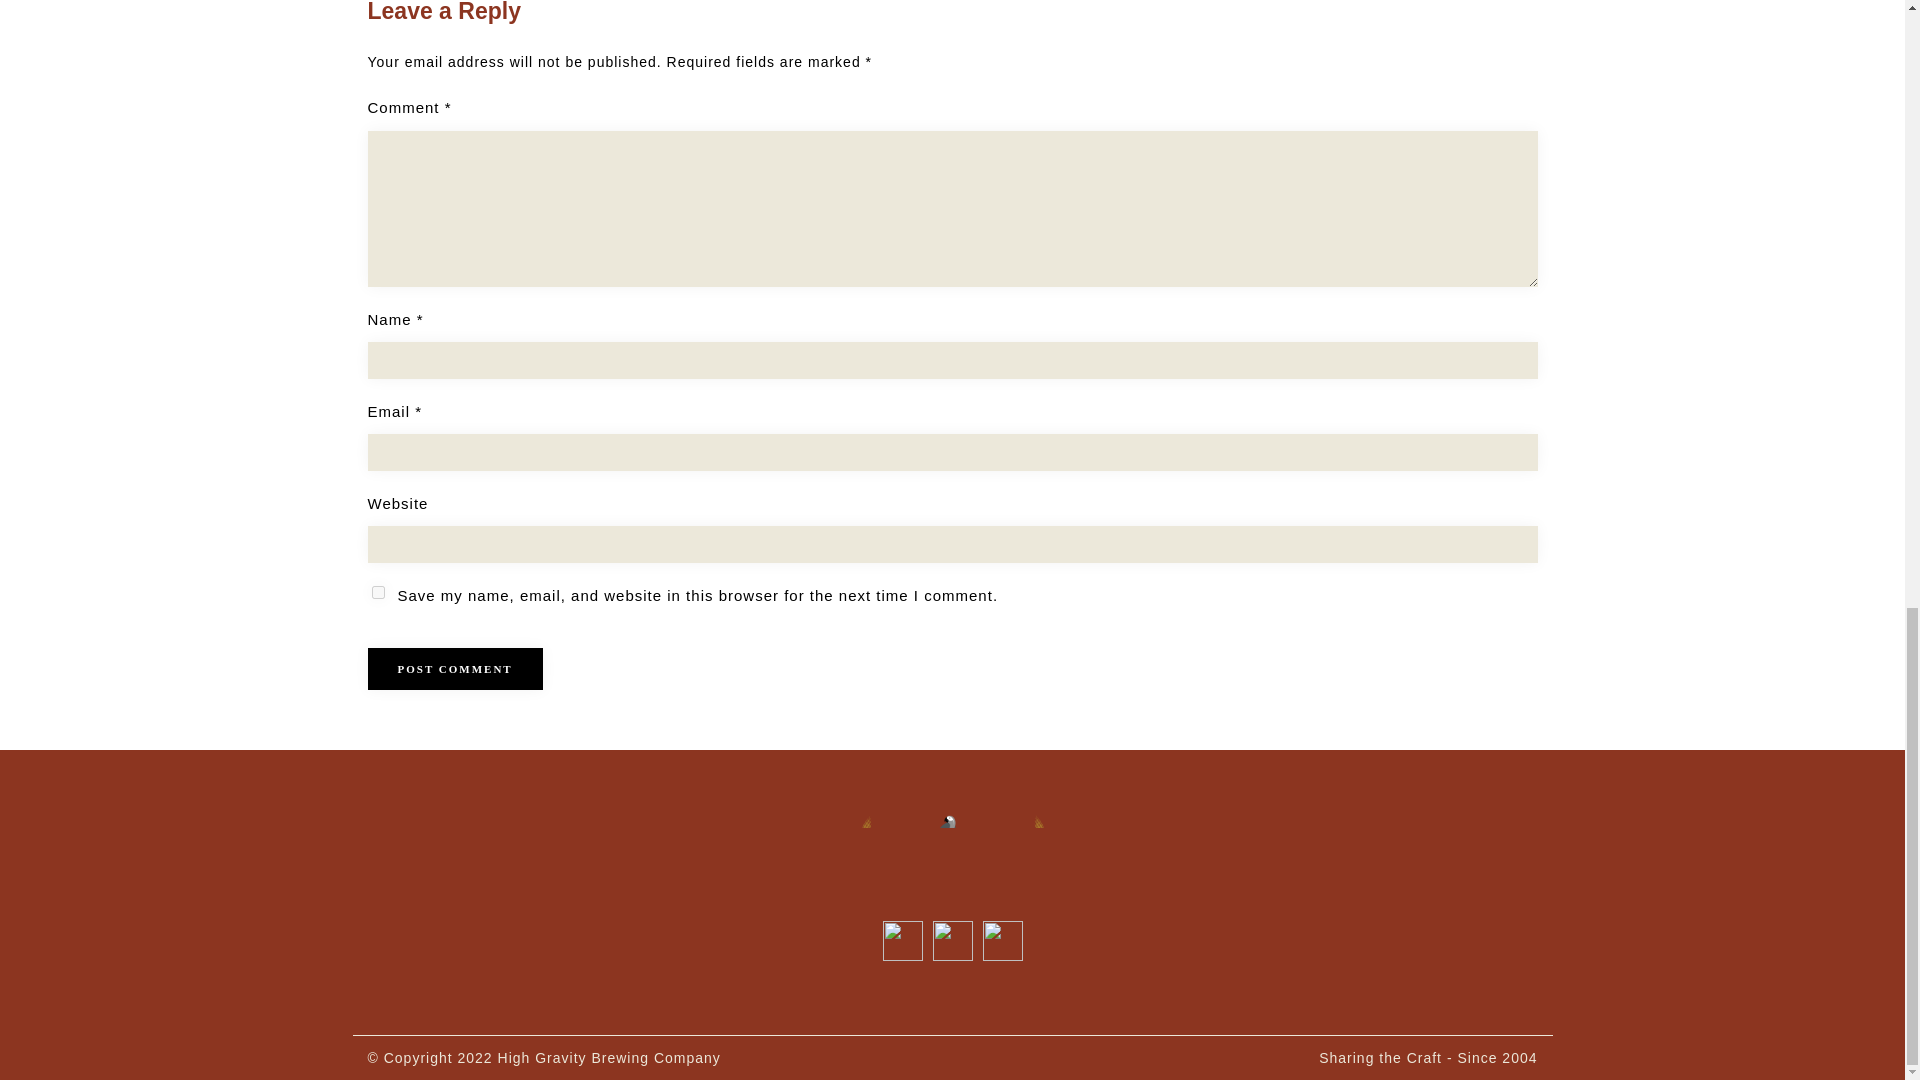 Image resolution: width=1920 pixels, height=1080 pixels. I want to click on Post Comment, so click(456, 669).